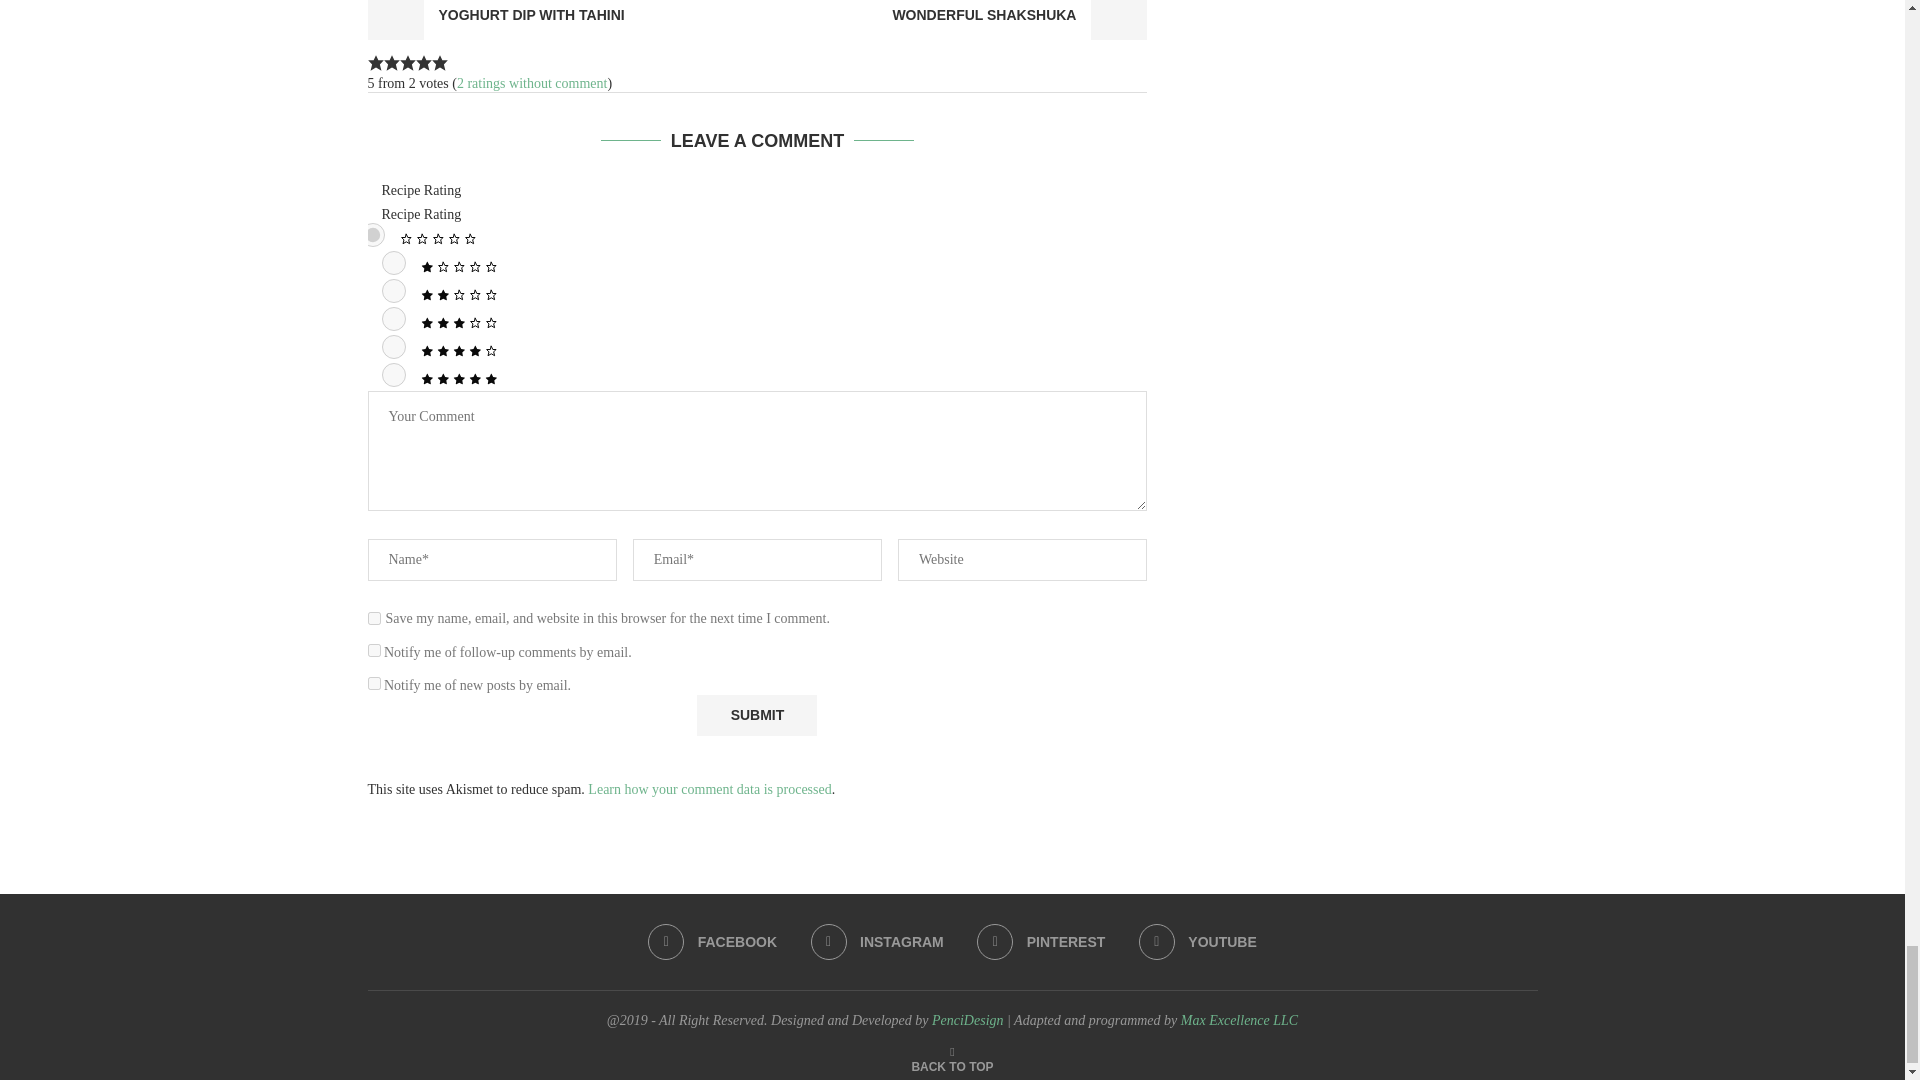 The height and width of the screenshot is (1080, 1920). What do you see at coordinates (394, 290) in the screenshot?
I see `2` at bounding box center [394, 290].